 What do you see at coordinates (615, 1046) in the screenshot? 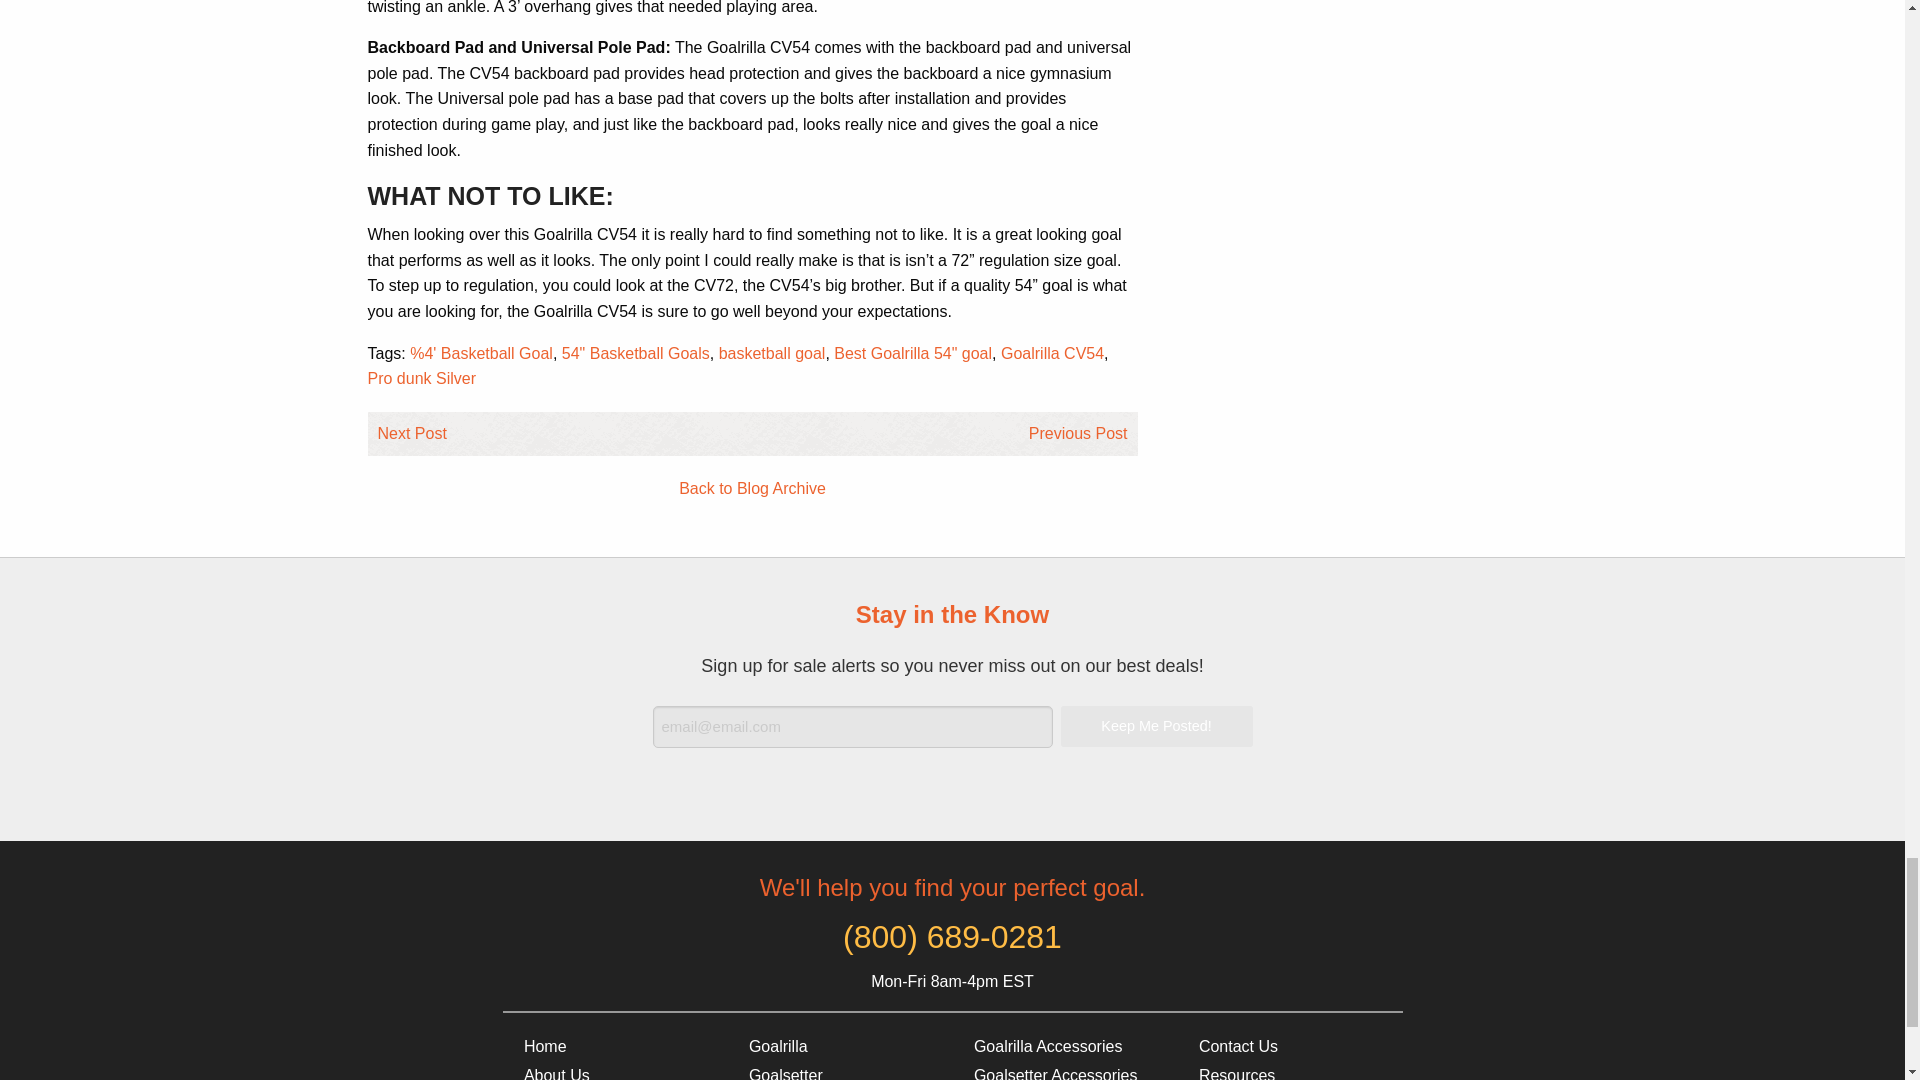
I see `BasketballGoalStore.com` at bounding box center [615, 1046].